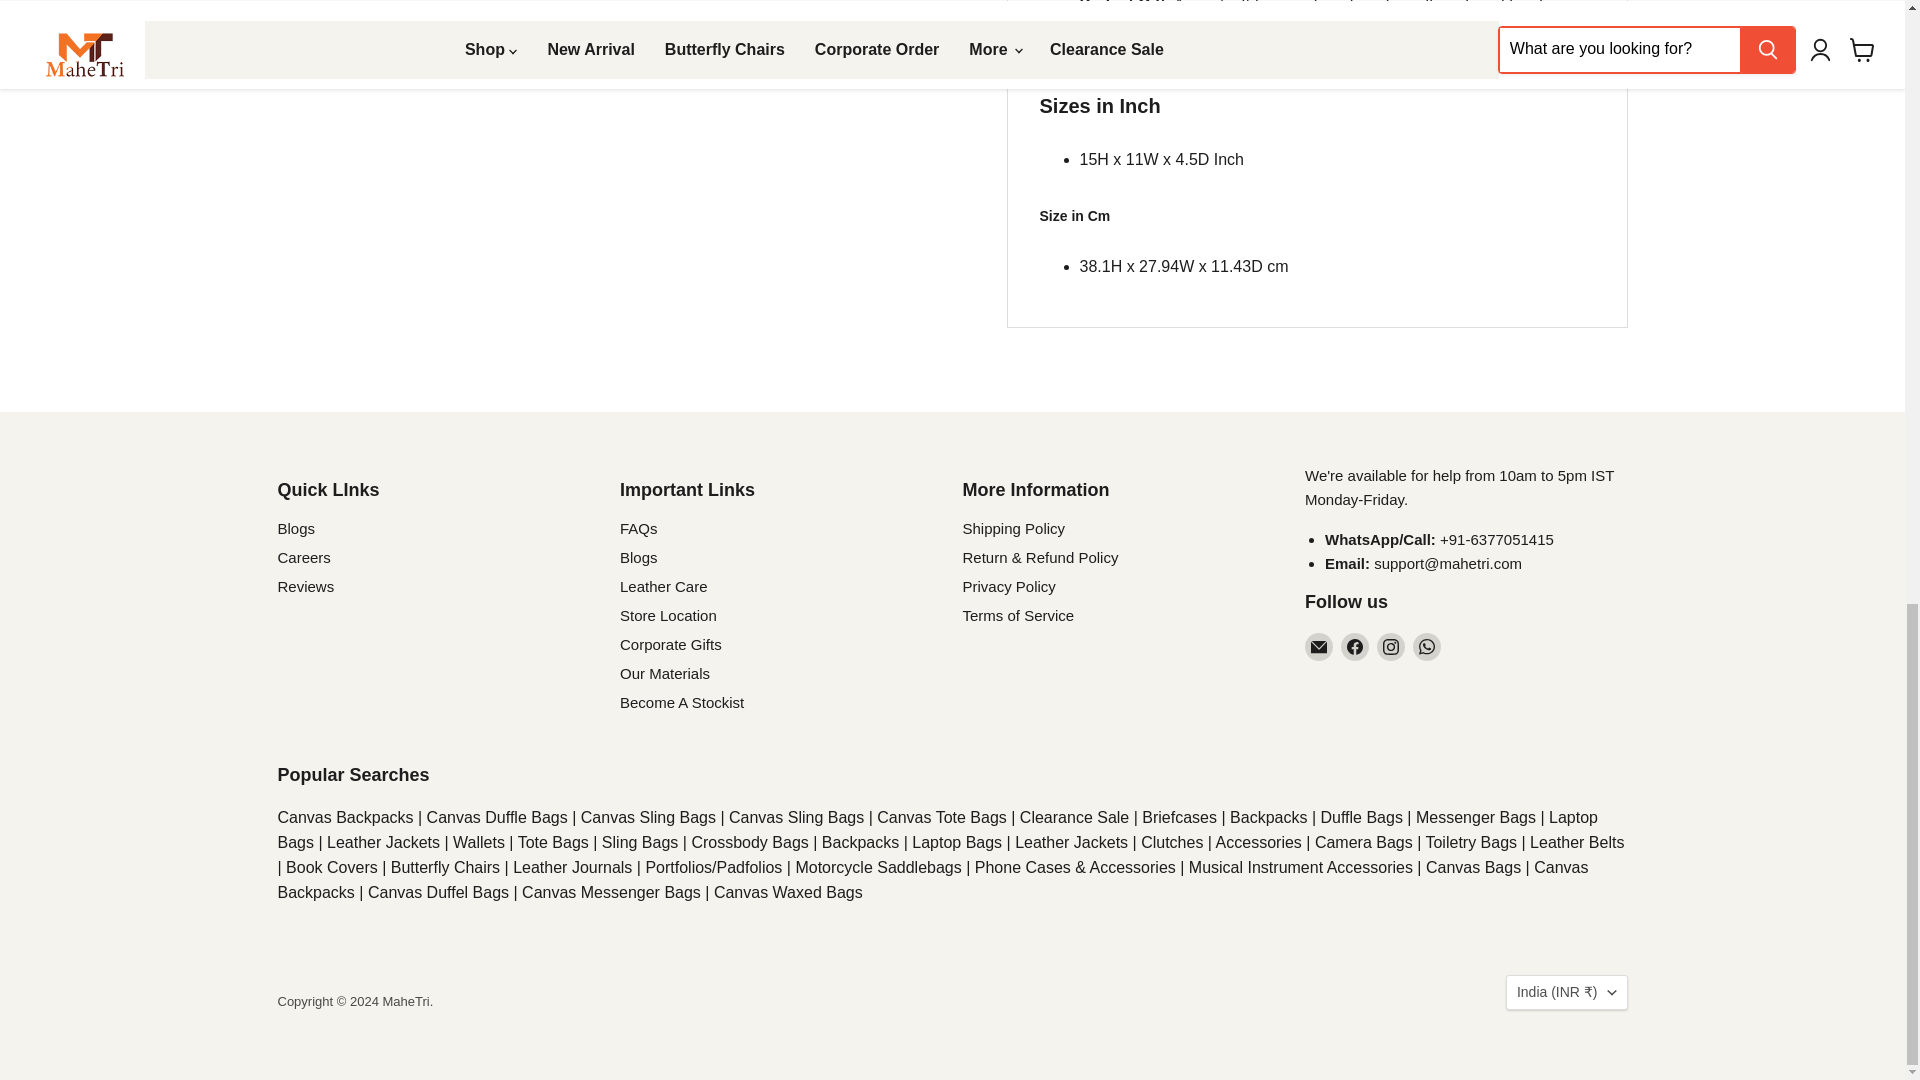  What do you see at coordinates (1427, 646) in the screenshot?
I see `WhatsApp` at bounding box center [1427, 646].